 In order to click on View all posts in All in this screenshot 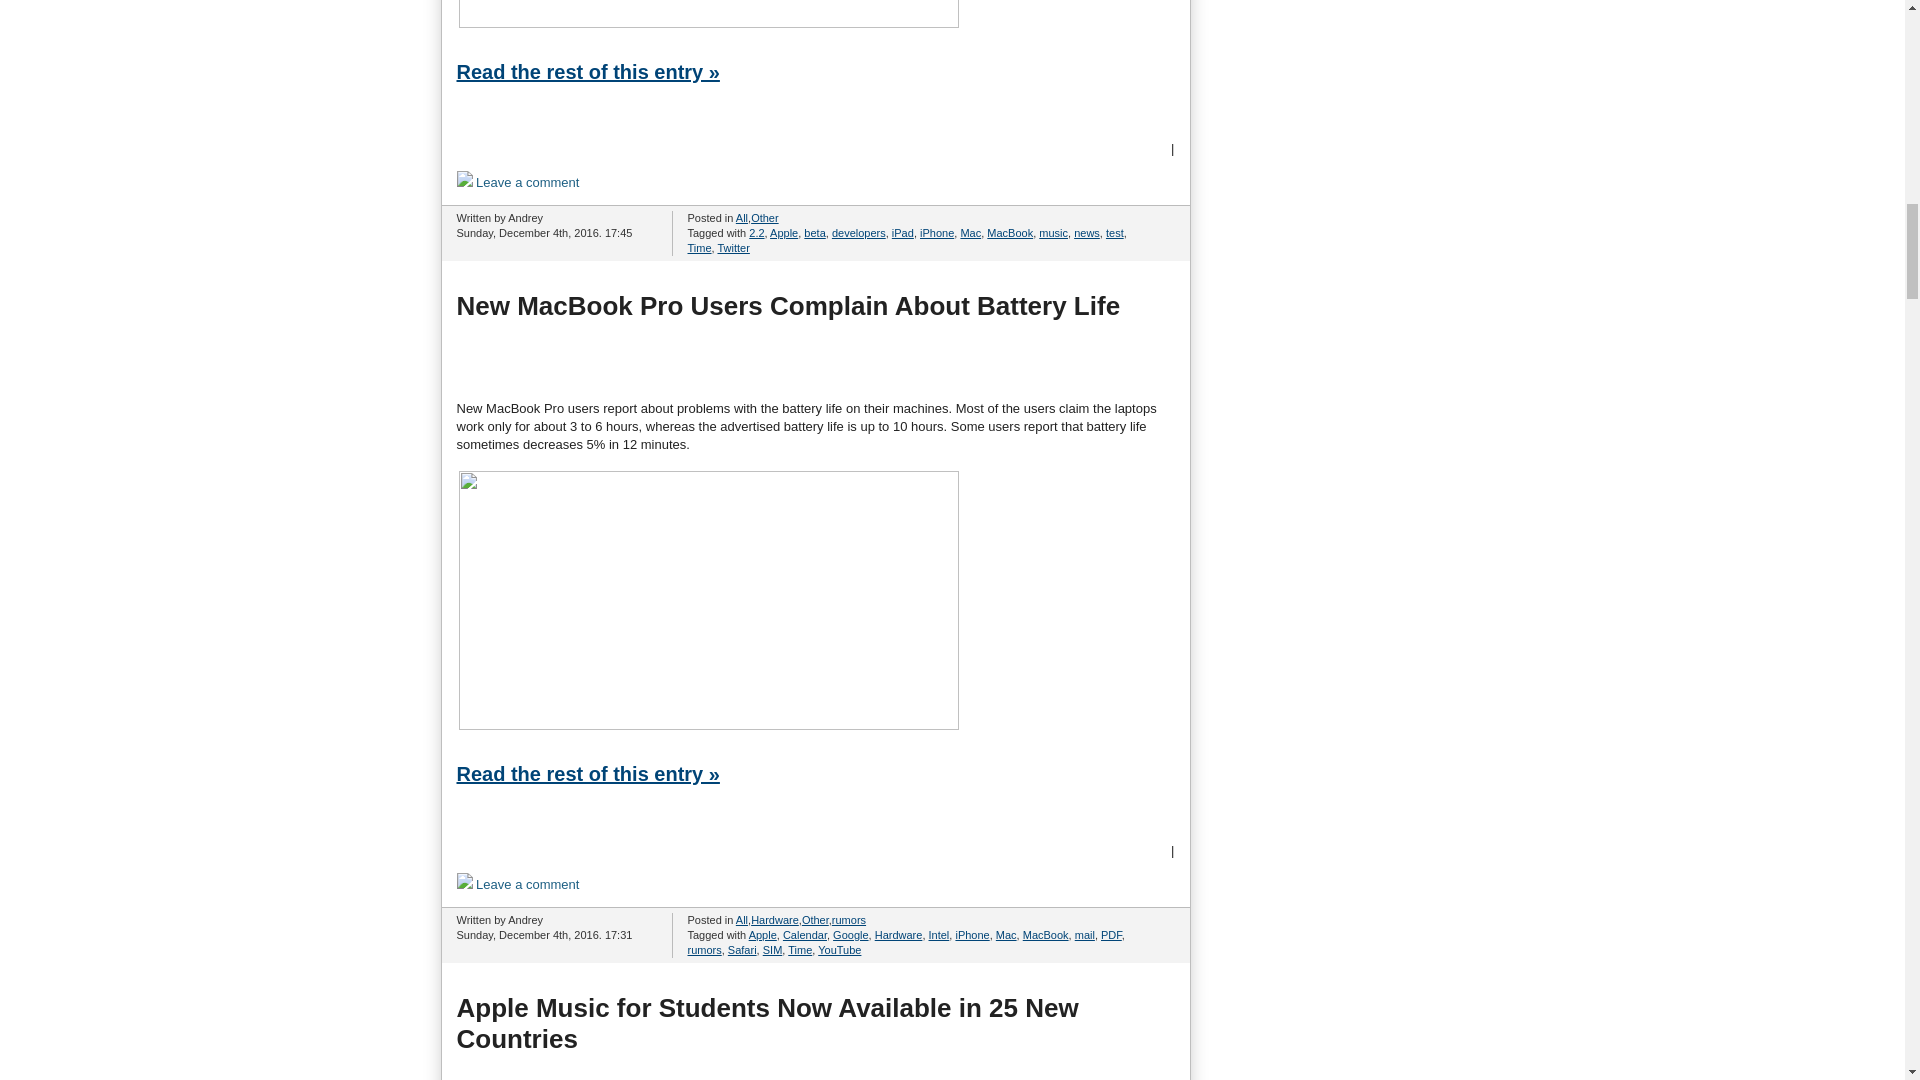, I will do `click(742, 217)`.